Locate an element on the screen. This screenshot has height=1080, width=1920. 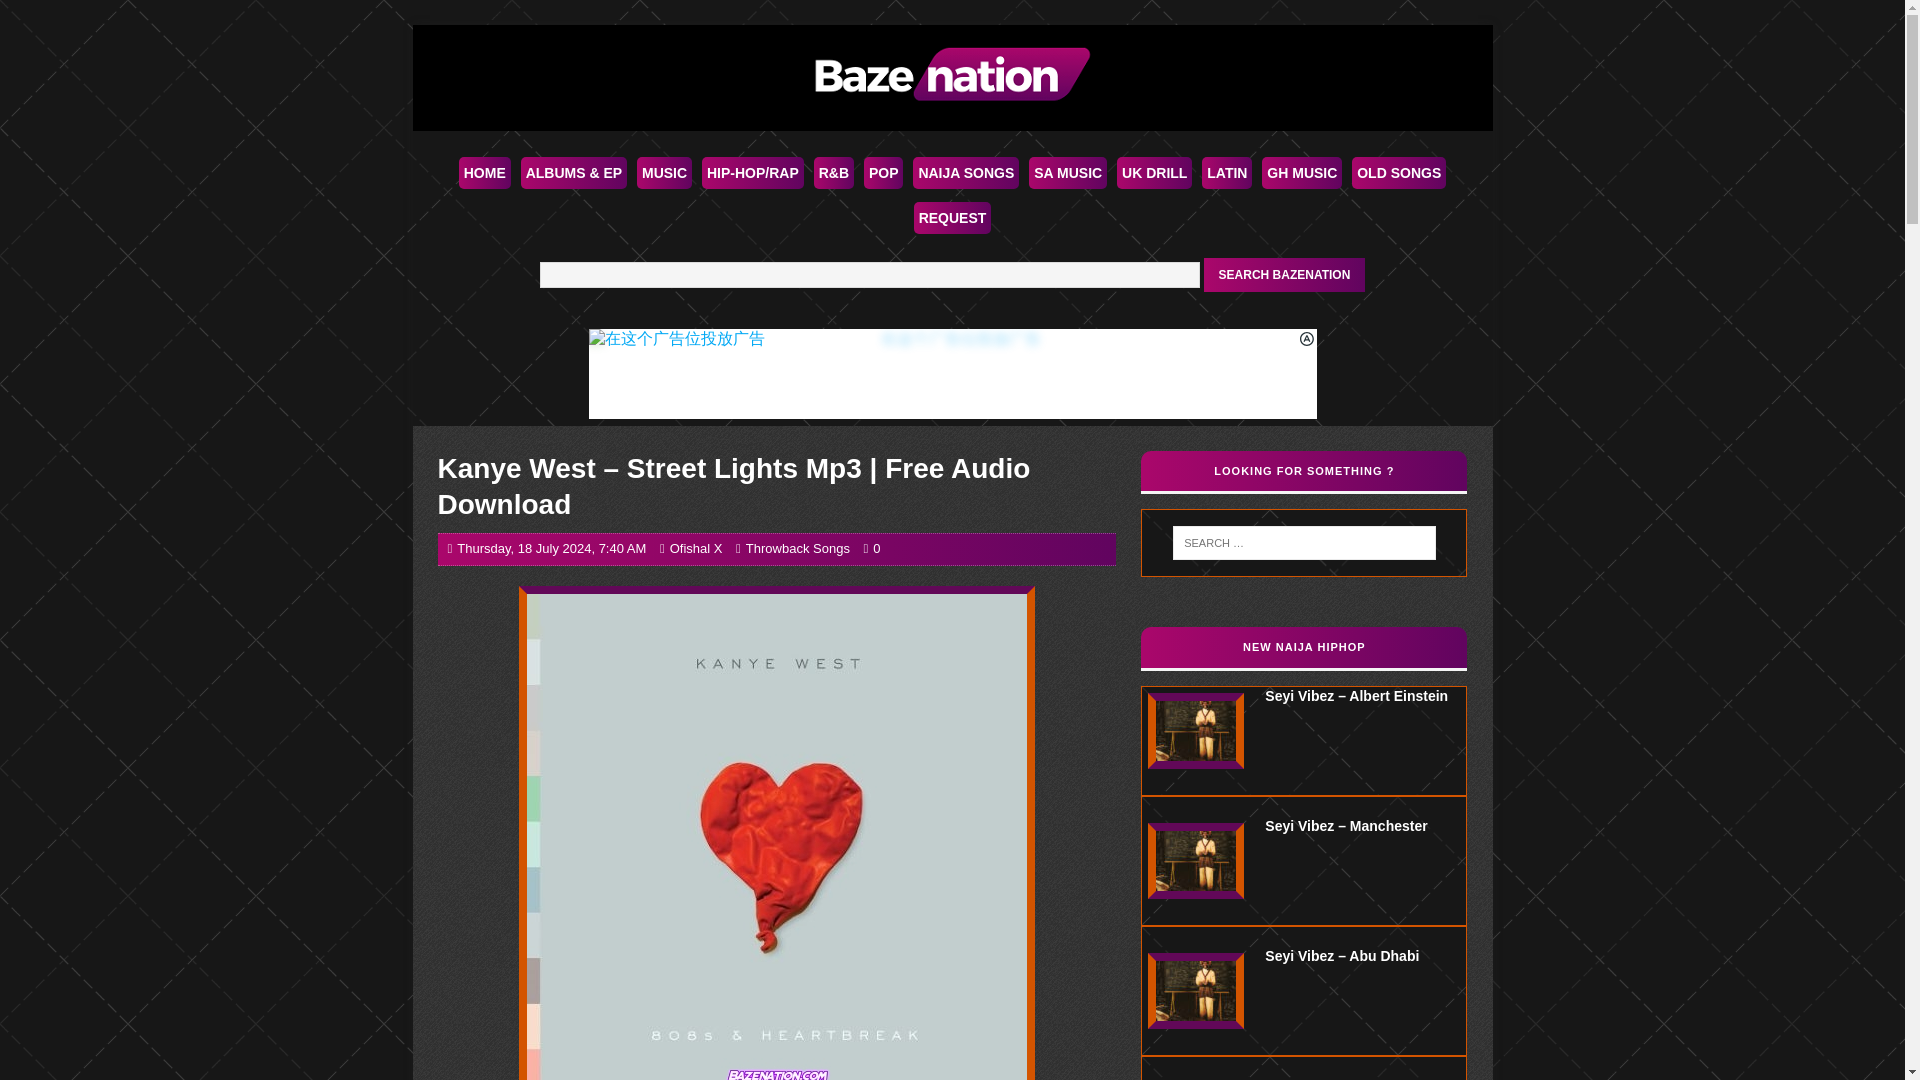
NAIJA SONGS is located at coordinates (966, 172).